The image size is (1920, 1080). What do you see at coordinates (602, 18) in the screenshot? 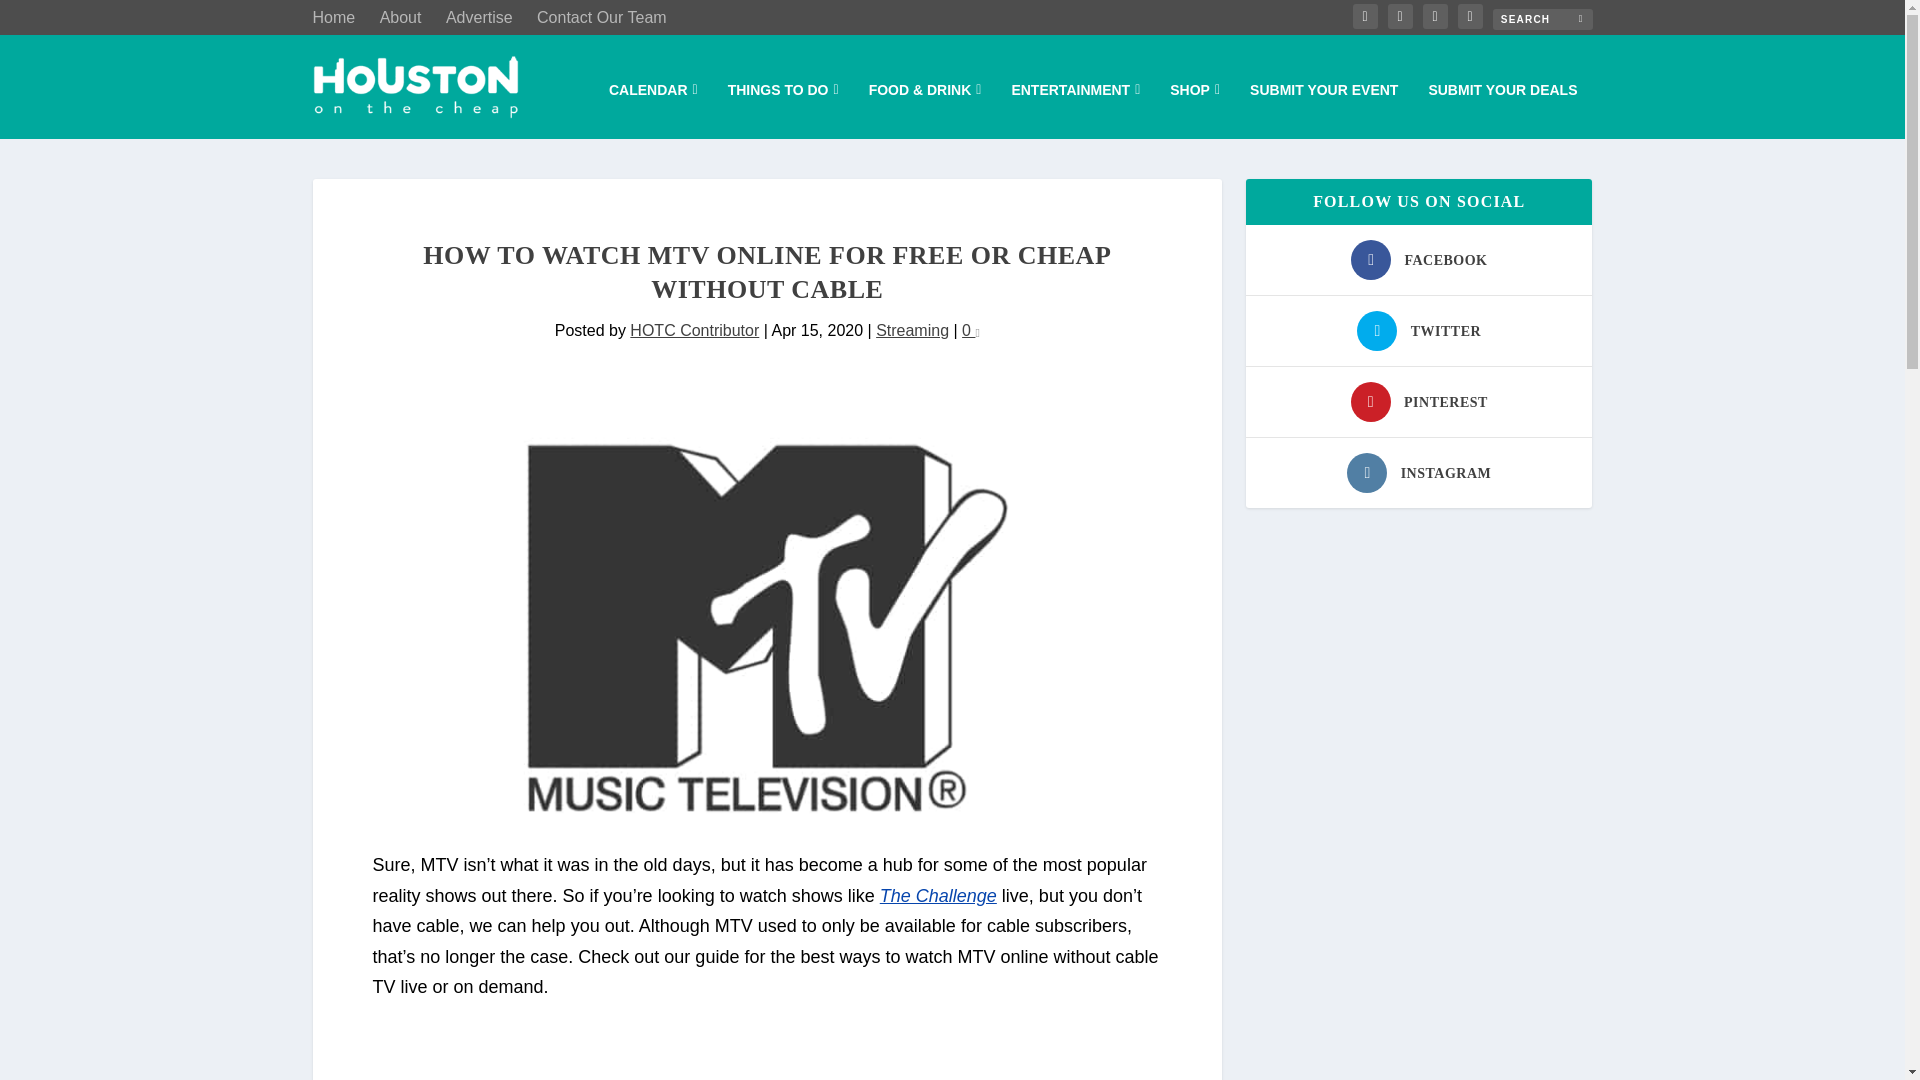
I see `Contact Our Team` at bounding box center [602, 18].